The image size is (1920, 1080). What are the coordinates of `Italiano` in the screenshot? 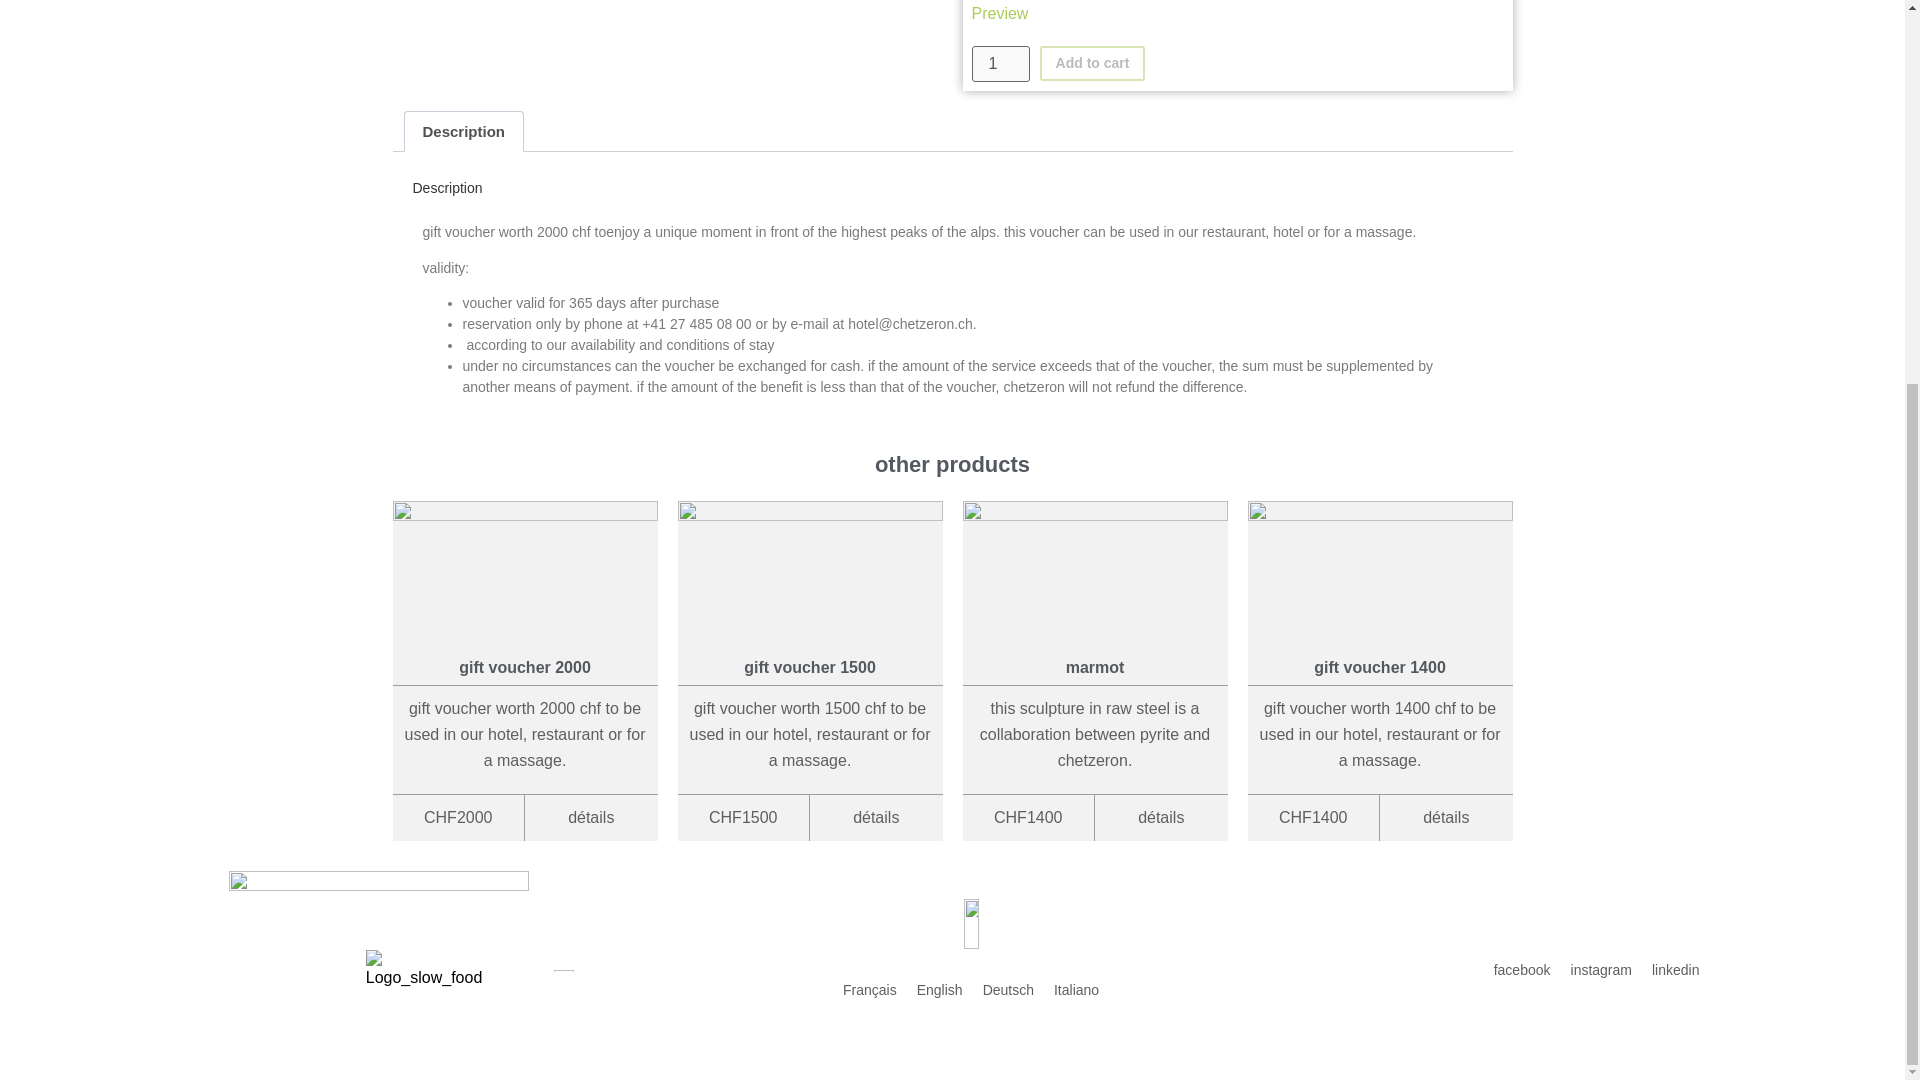 It's located at (1076, 990).